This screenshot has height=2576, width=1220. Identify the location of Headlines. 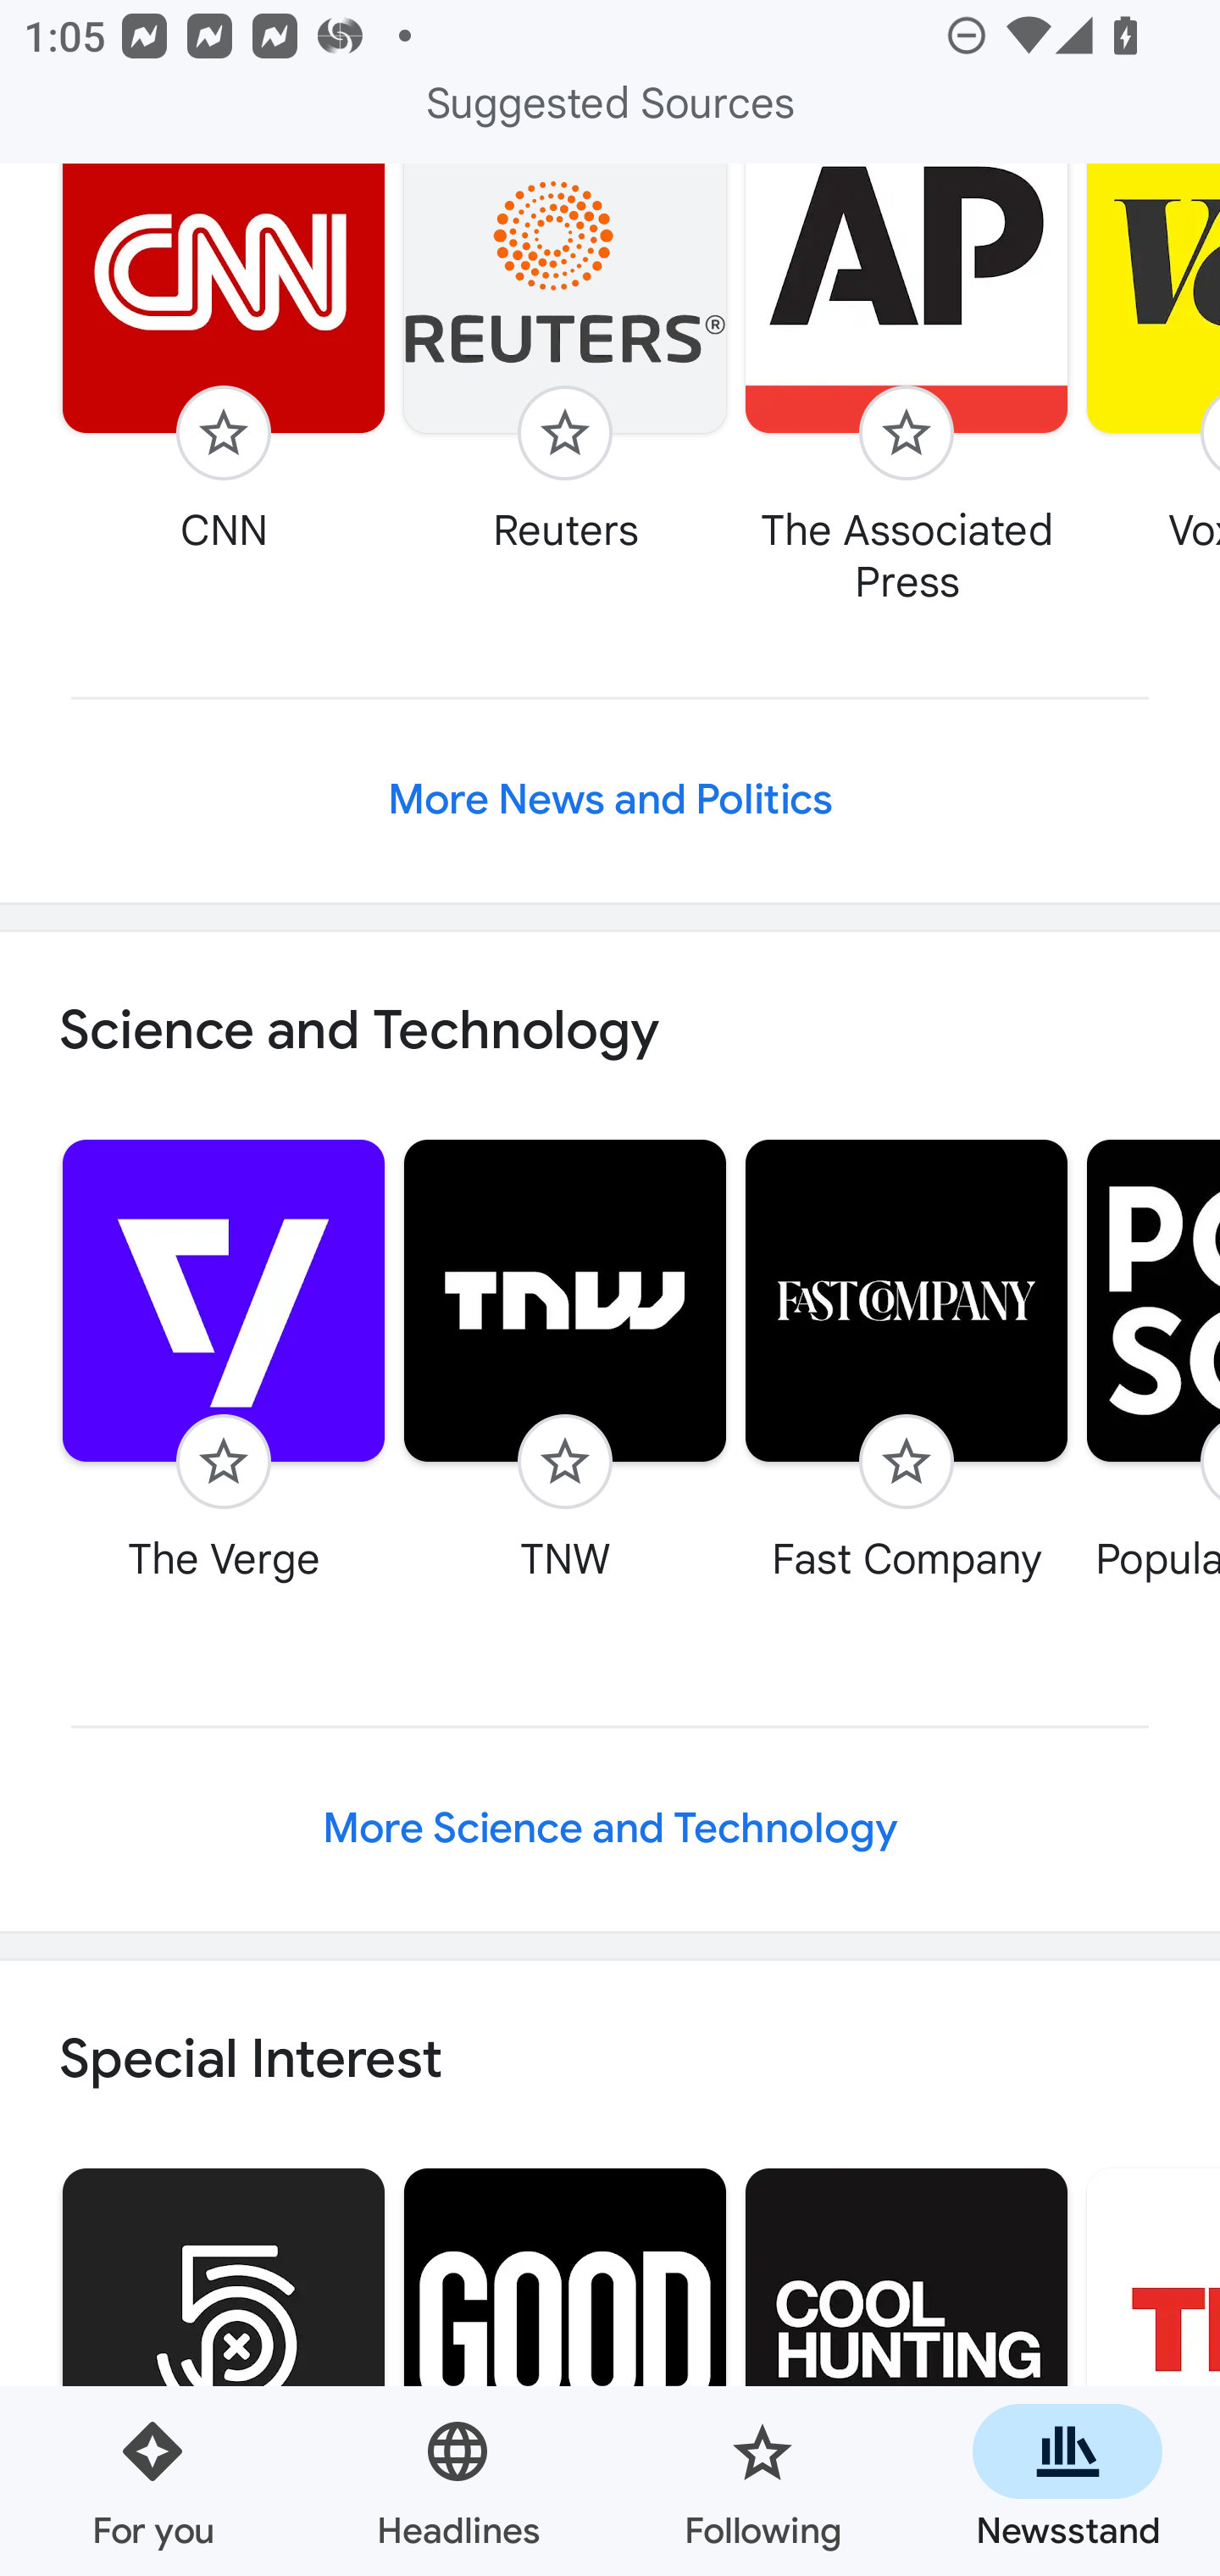
(457, 2481).